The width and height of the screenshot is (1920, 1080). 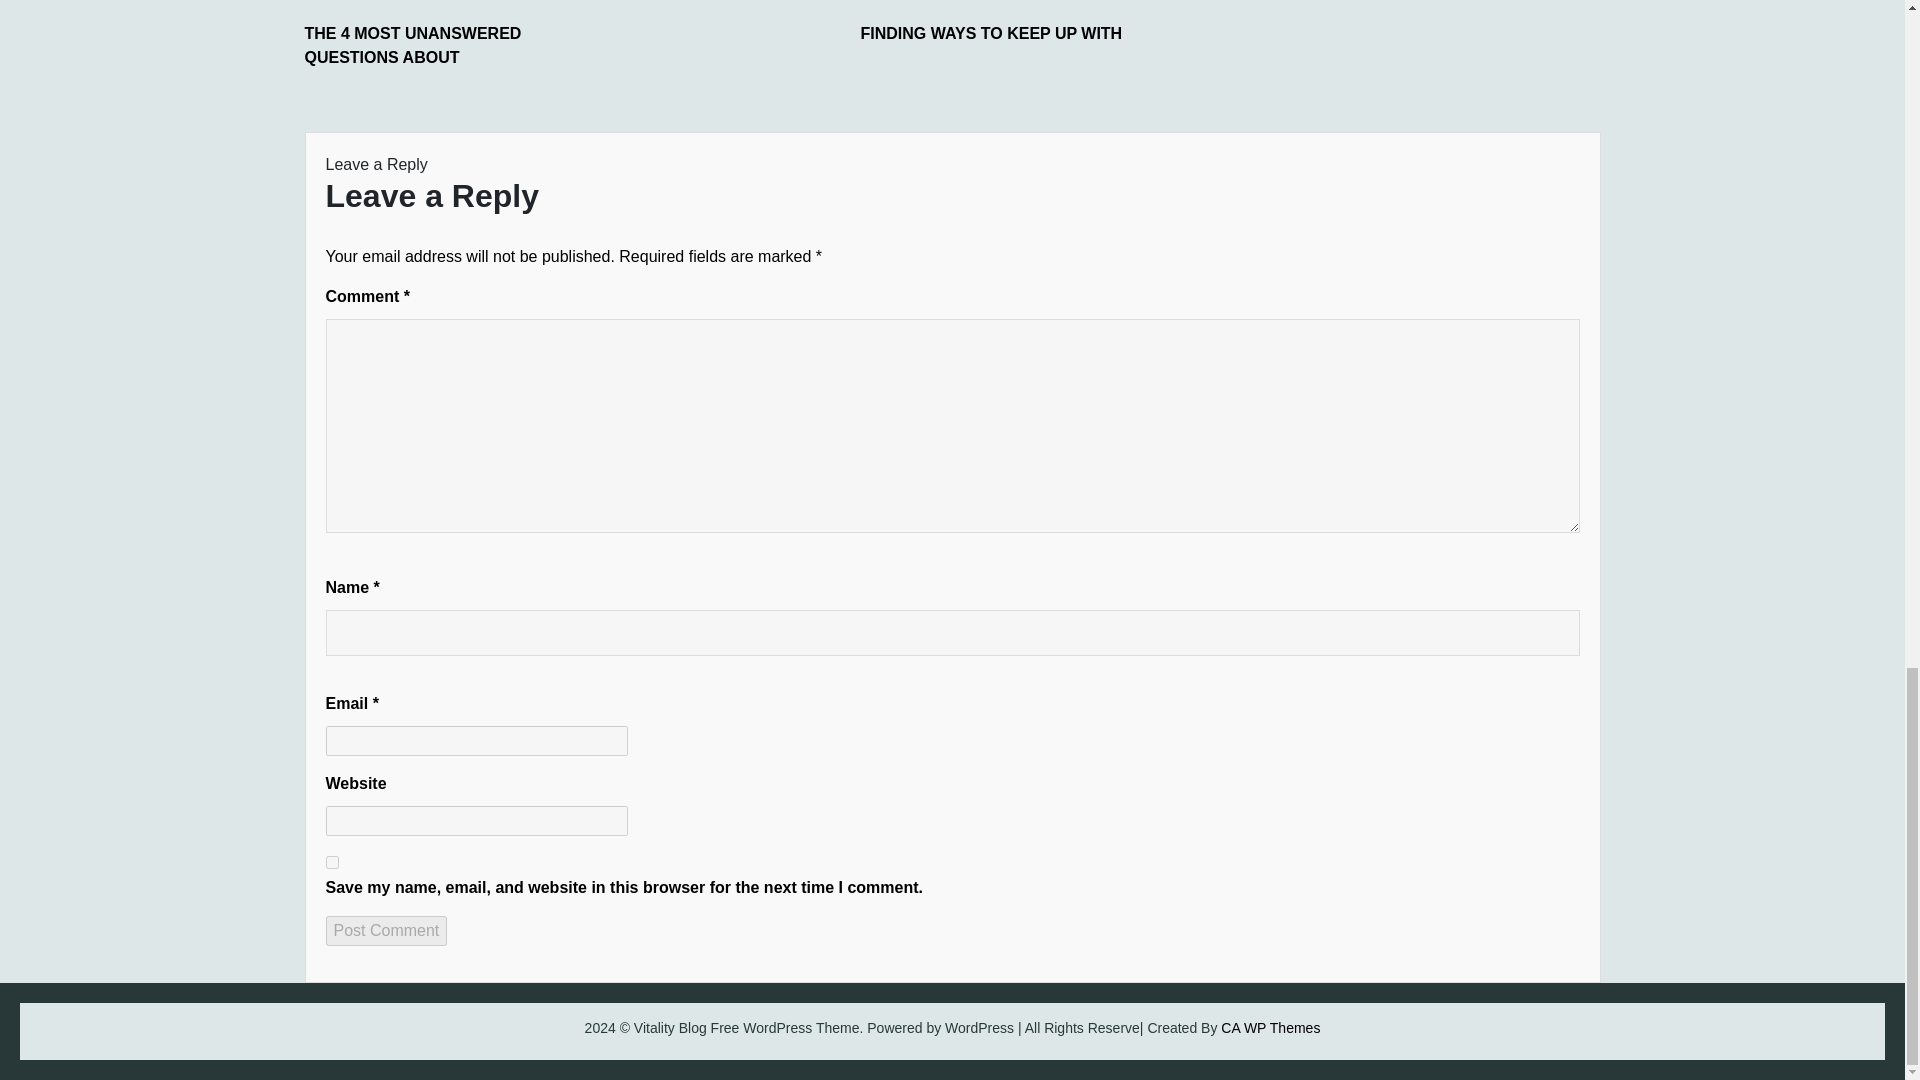 I want to click on Post Comment, so click(x=386, y=930).